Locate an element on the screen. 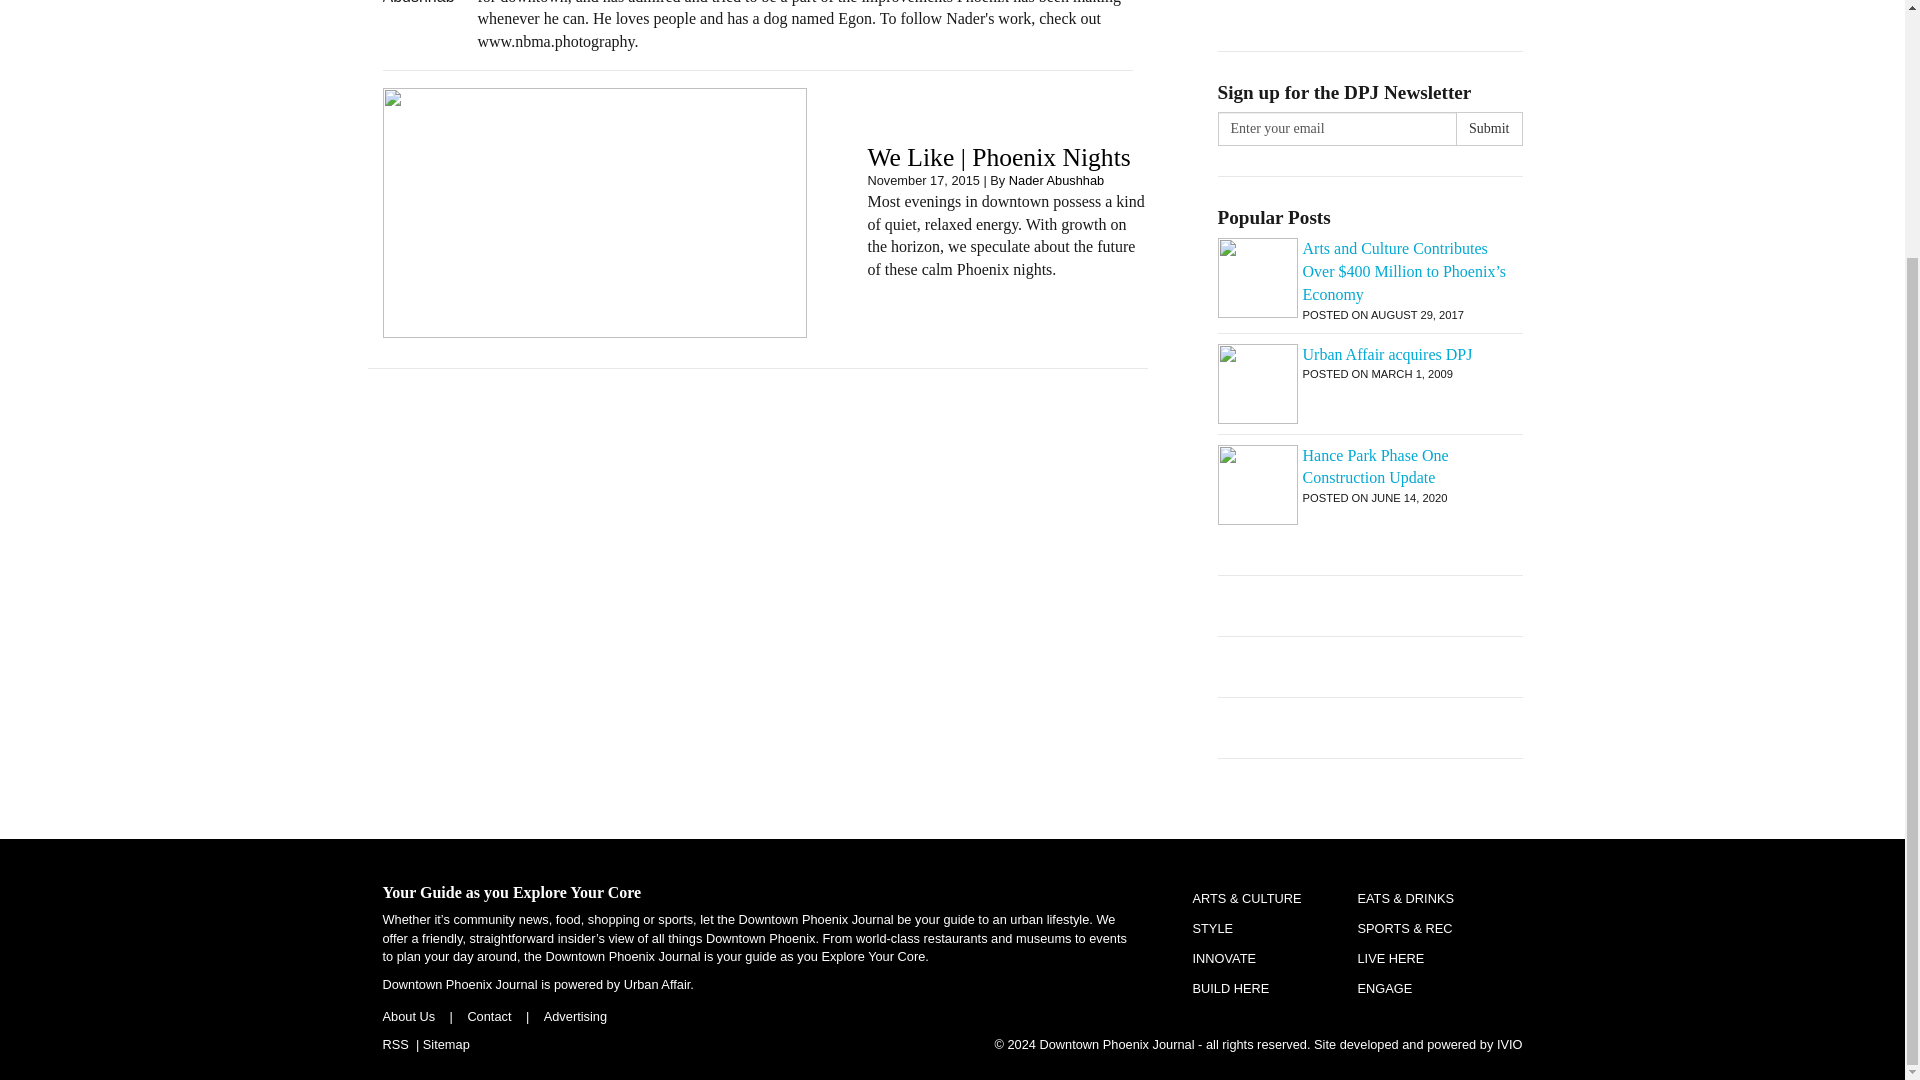 This screenshot has width=1920, height=1080. ENGAGE is located at coordinates (1384, 988).